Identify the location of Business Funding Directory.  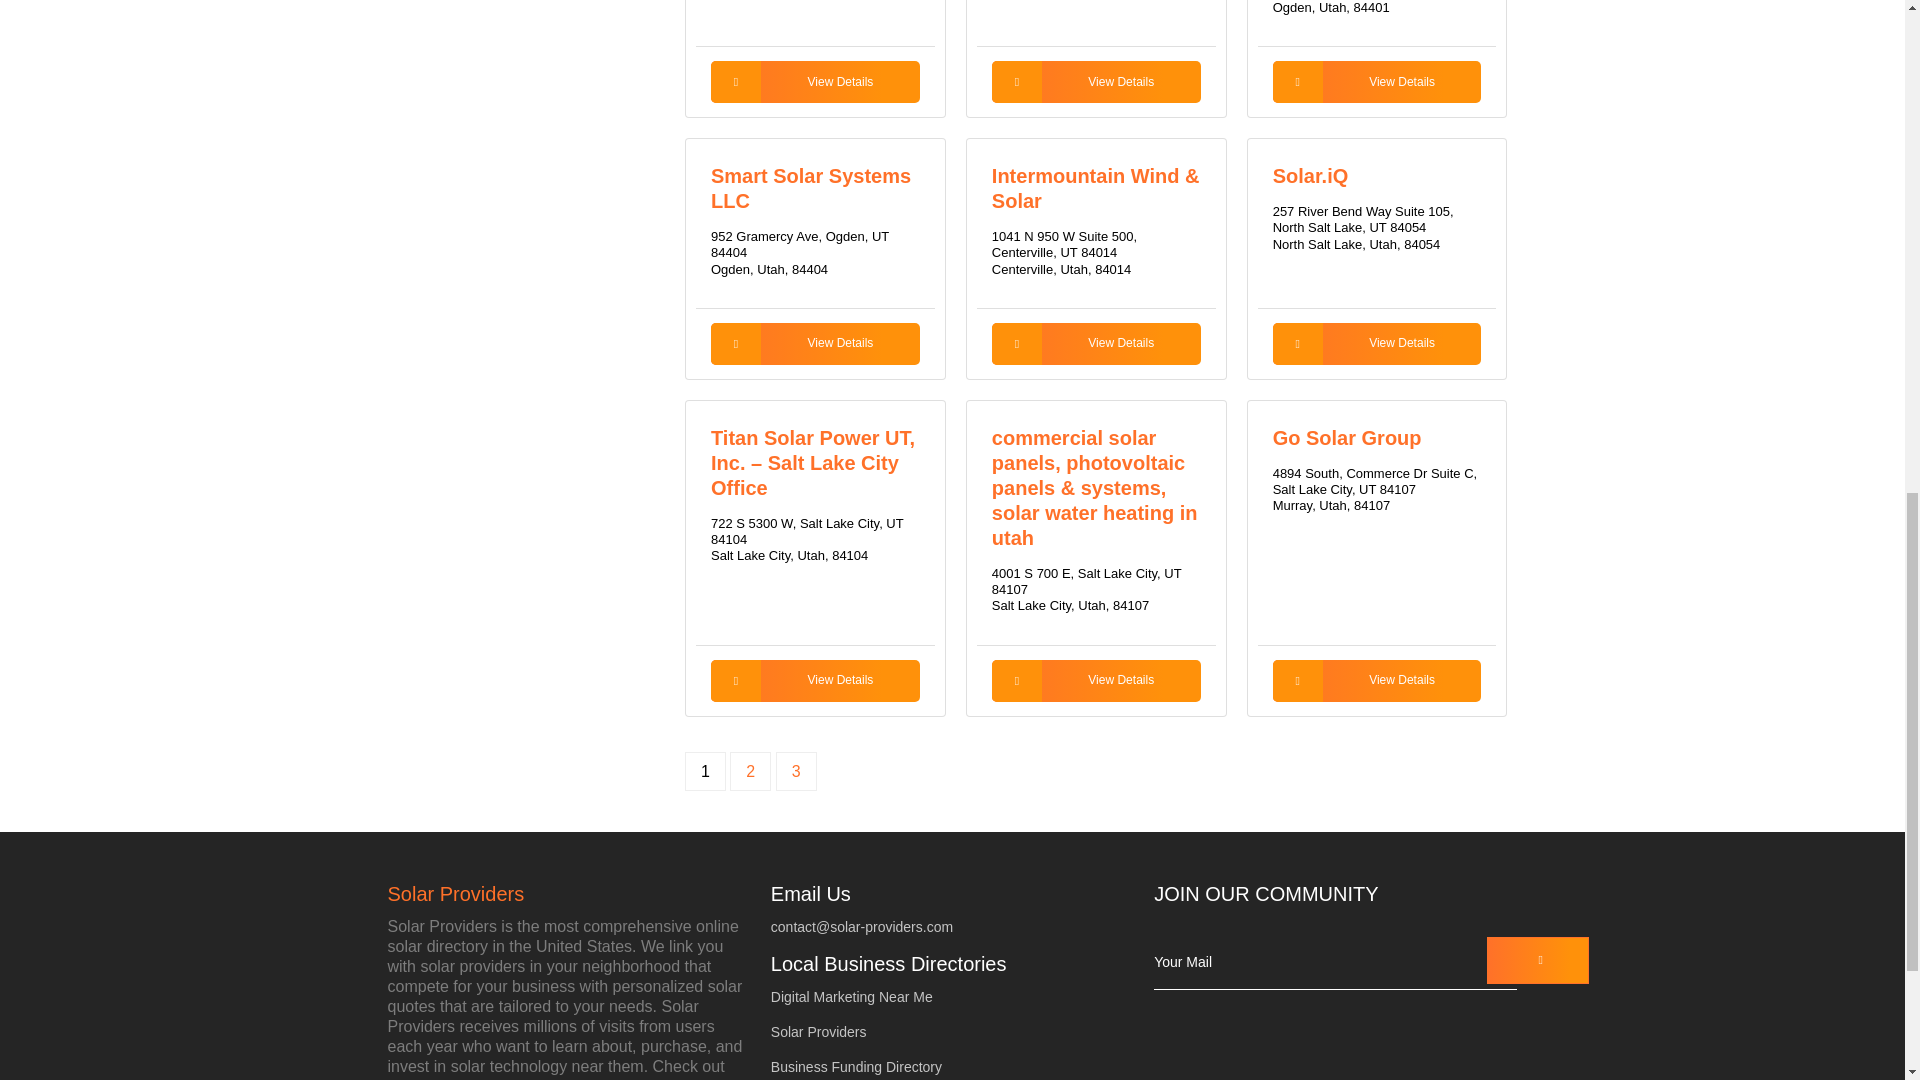
(856, 1066).